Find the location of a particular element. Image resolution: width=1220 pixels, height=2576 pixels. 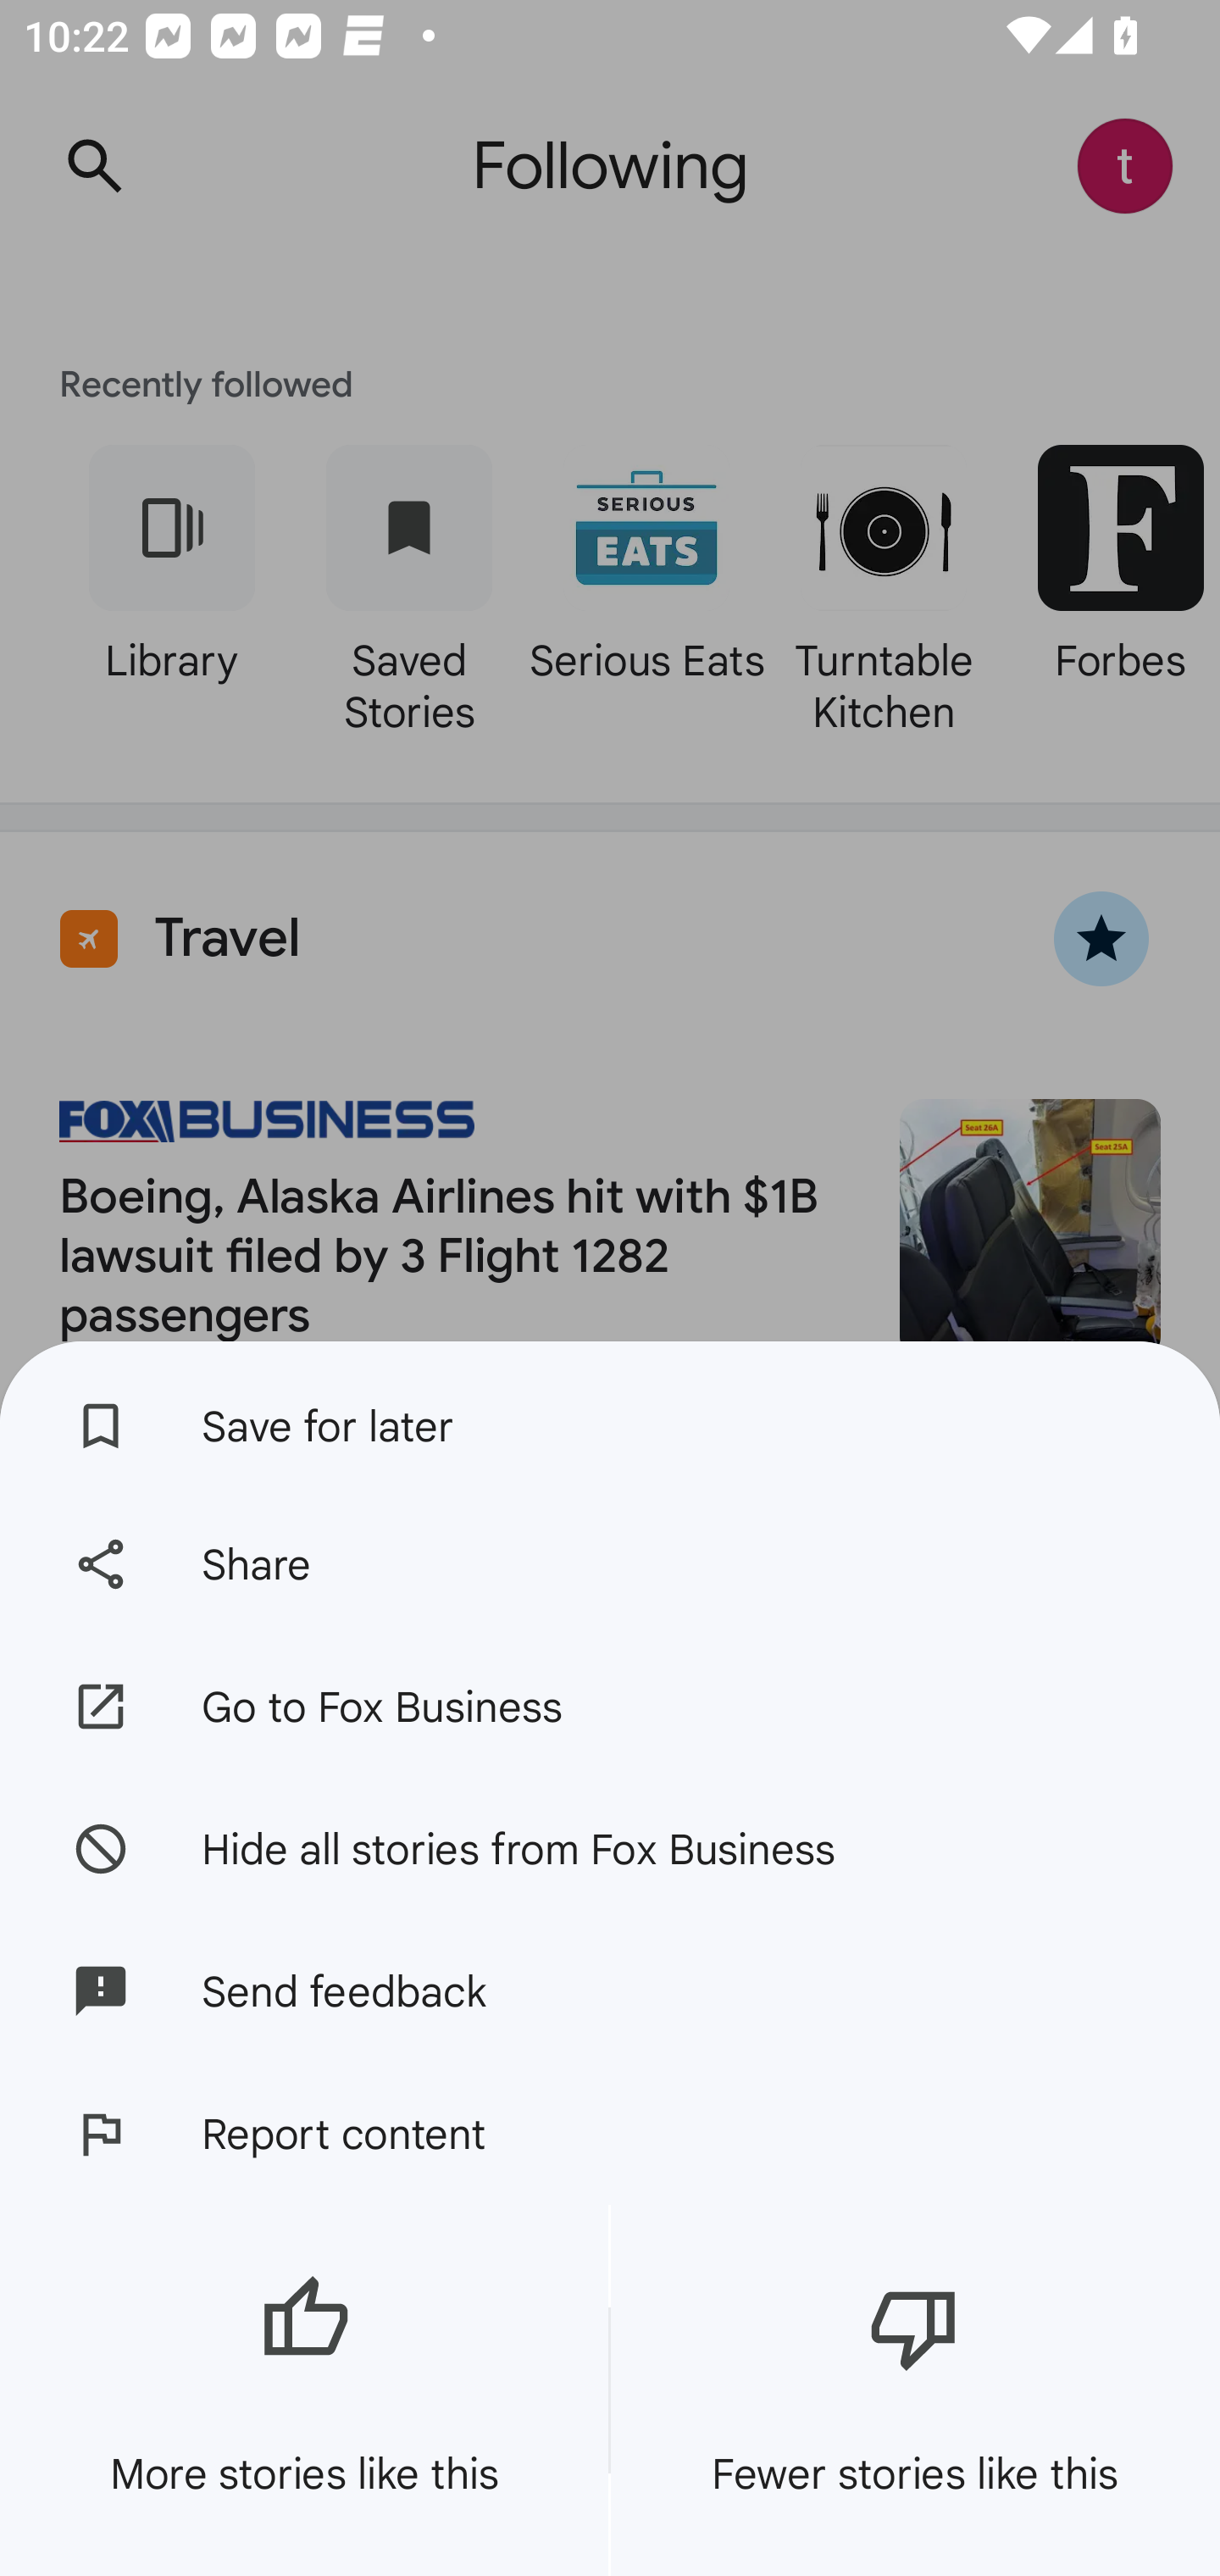

Report content is located at coordinates (610, 2134).